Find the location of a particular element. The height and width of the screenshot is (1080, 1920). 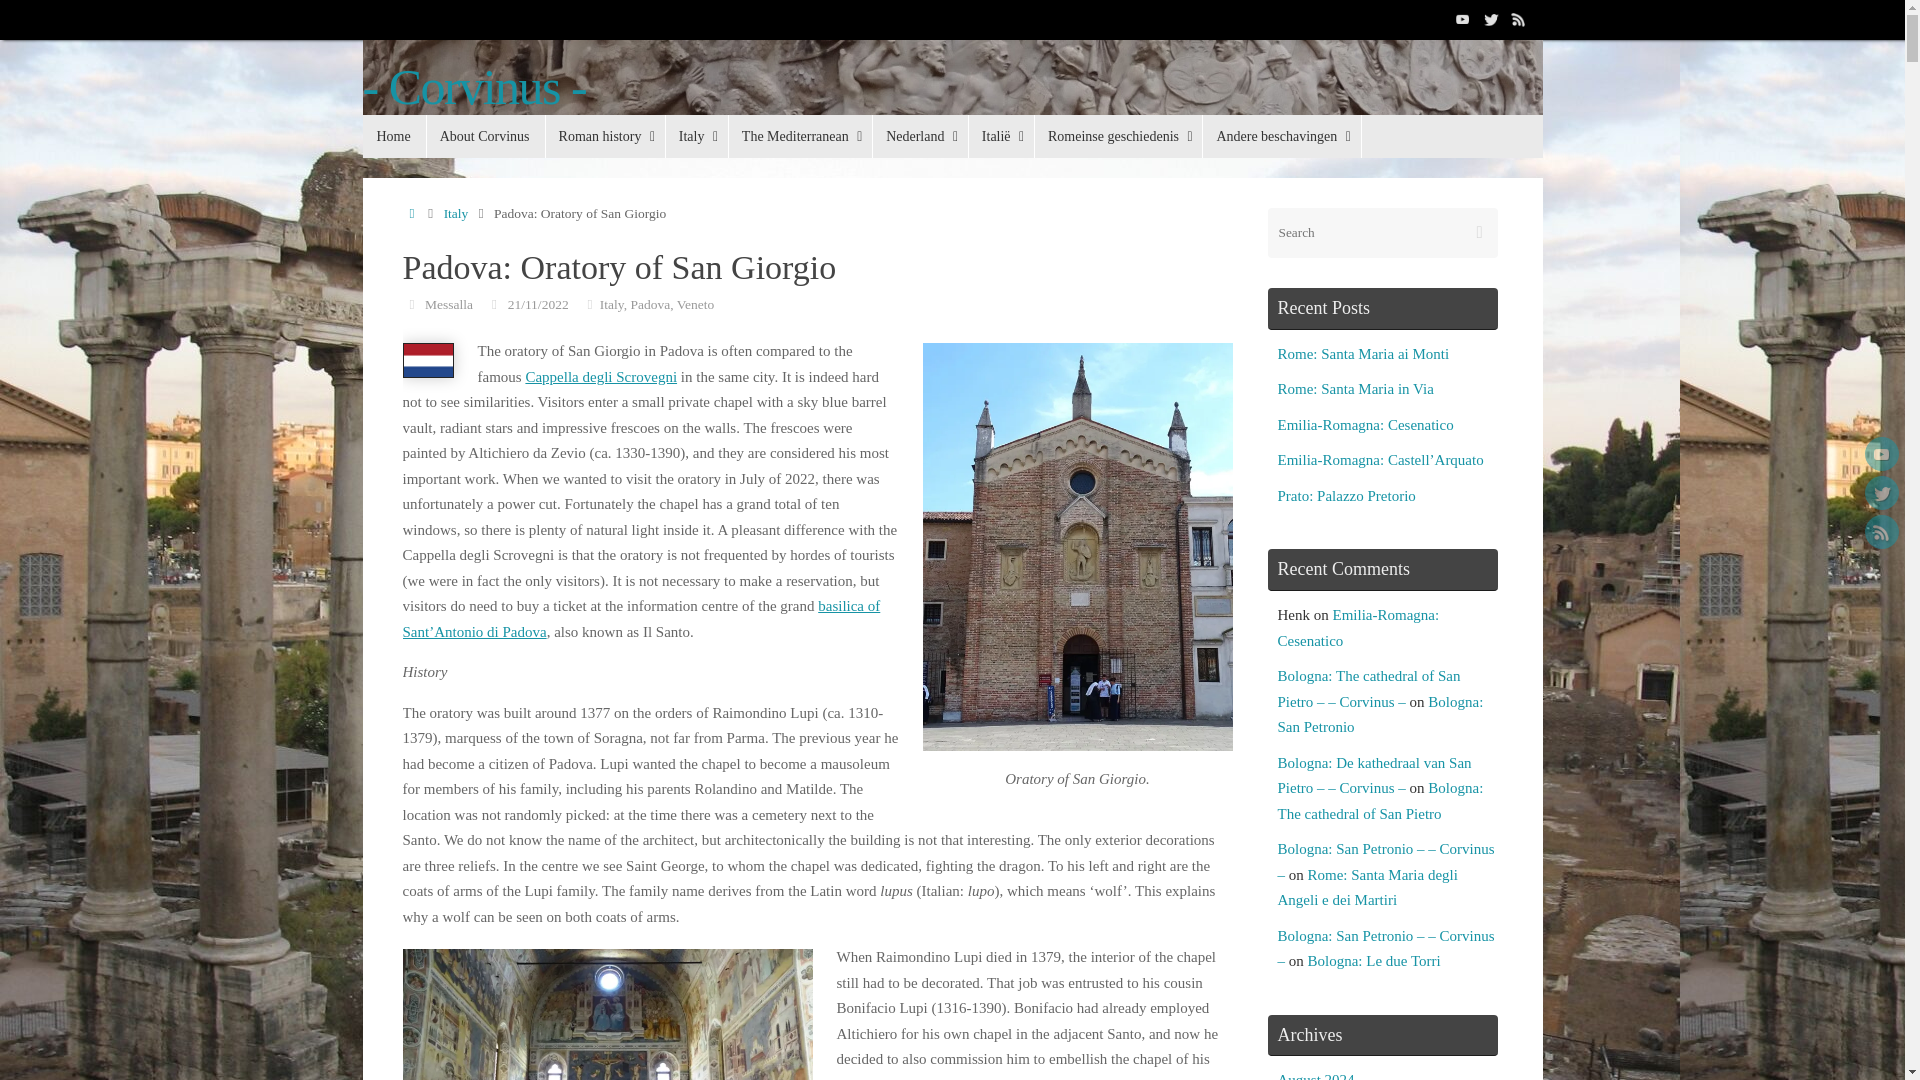

Twitter is located at coordinates (1881, 492).